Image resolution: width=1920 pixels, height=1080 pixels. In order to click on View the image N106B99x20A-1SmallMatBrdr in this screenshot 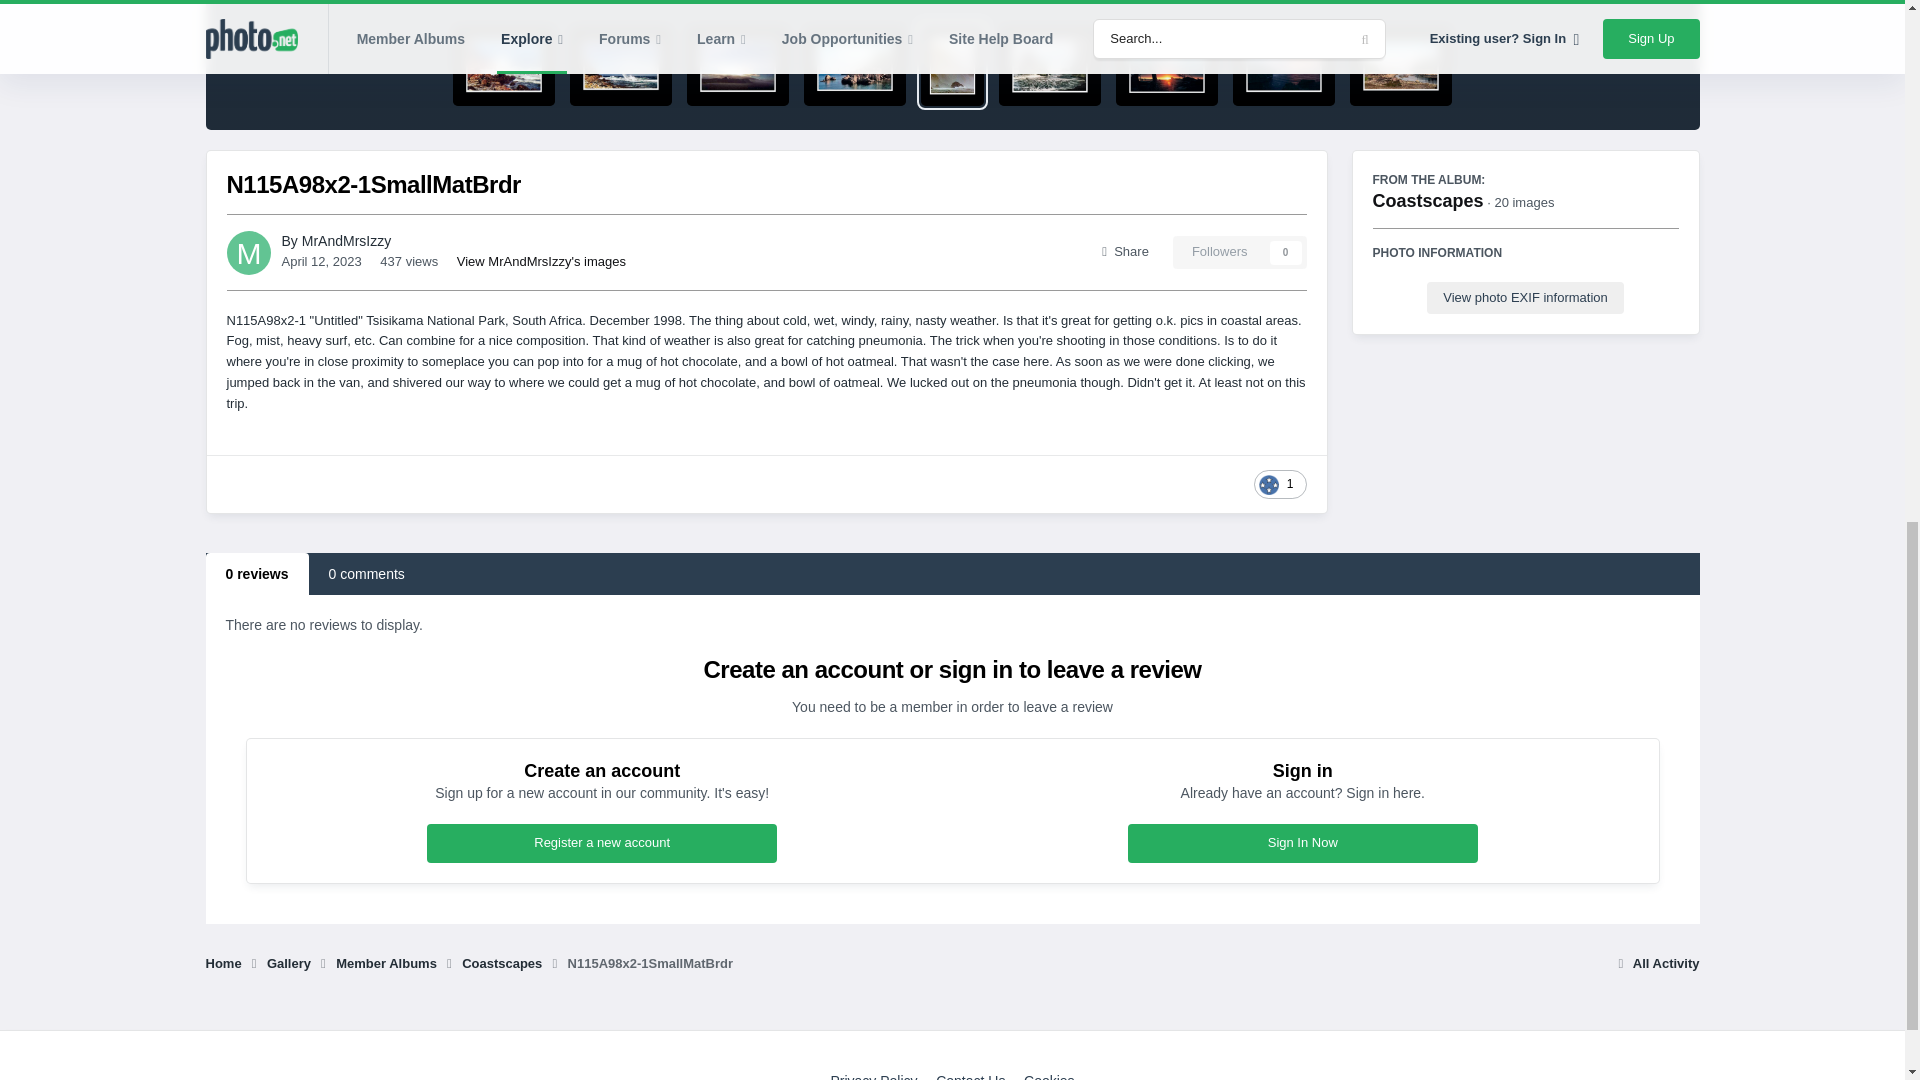, I will do `click(1166, 65)`.